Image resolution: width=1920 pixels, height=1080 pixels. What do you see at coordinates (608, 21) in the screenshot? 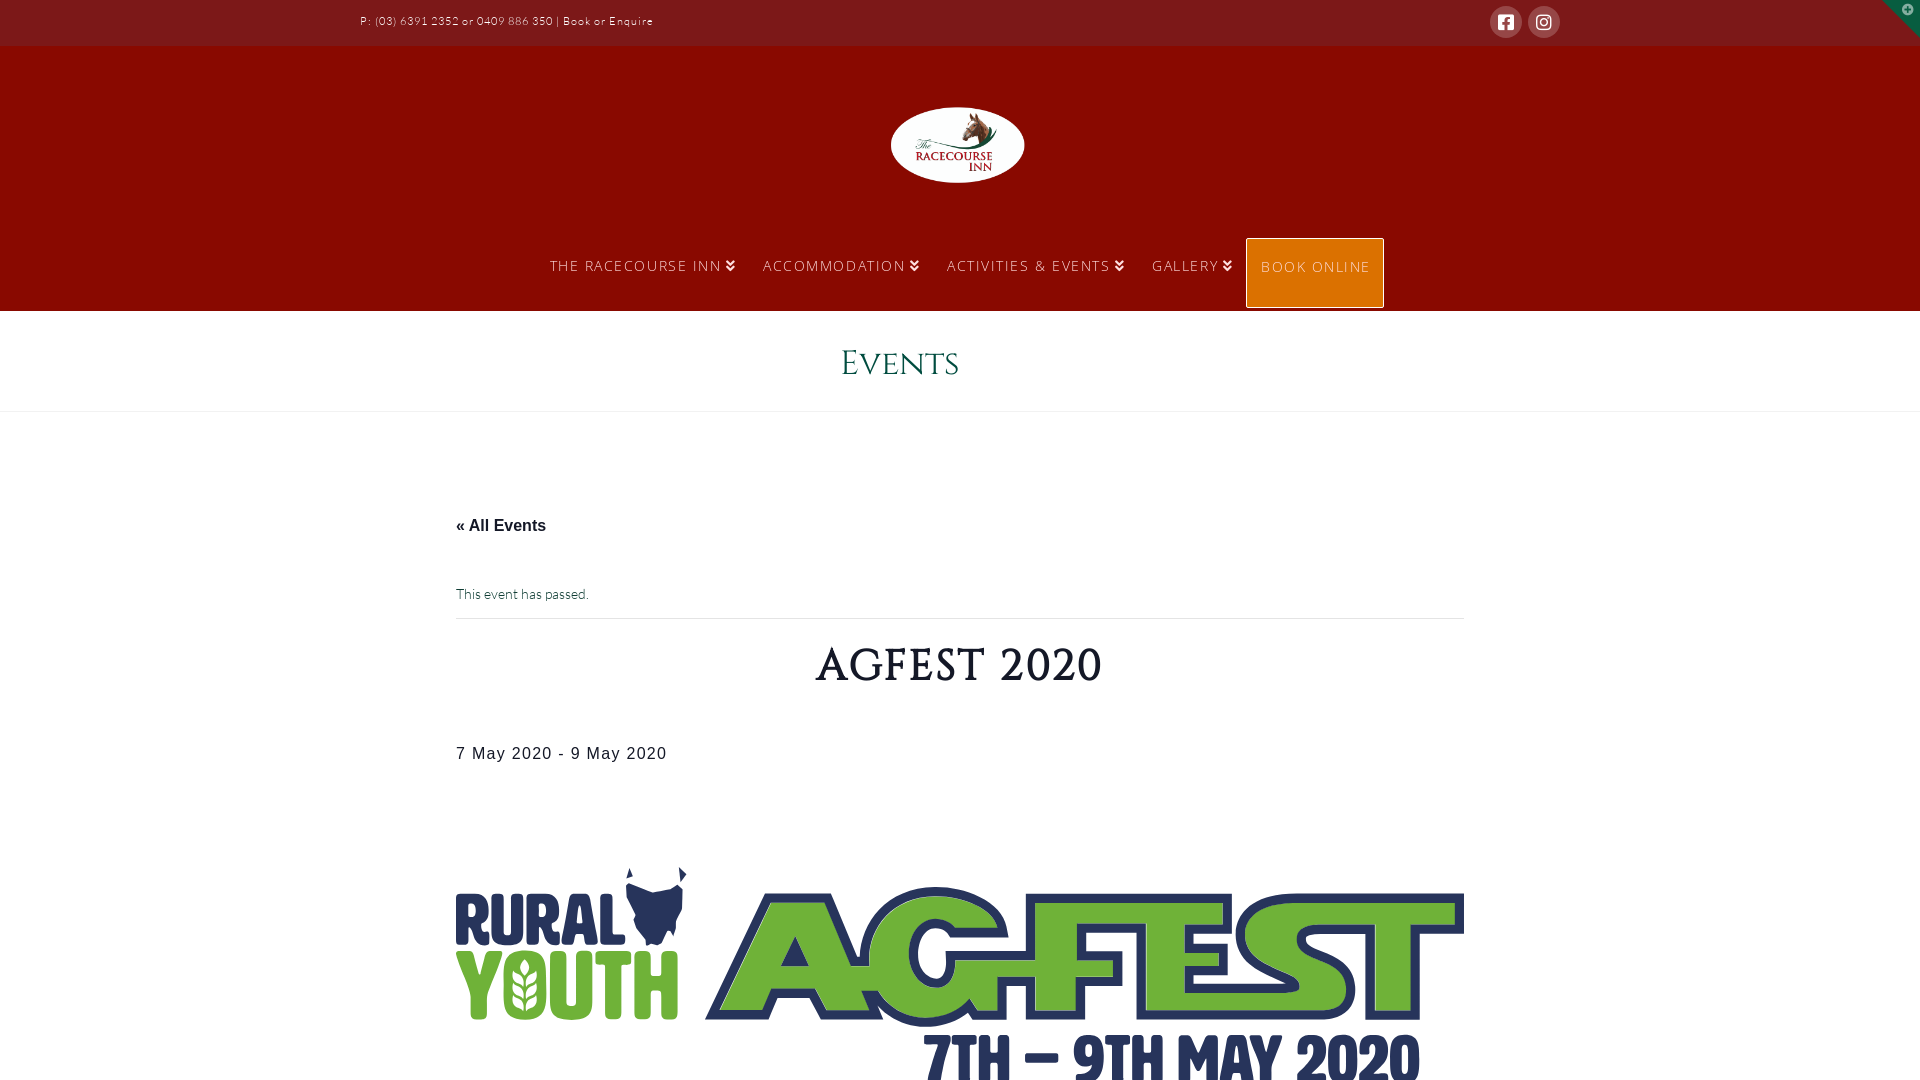
I see `Book or Enquire` at bounding box center [608, 21].